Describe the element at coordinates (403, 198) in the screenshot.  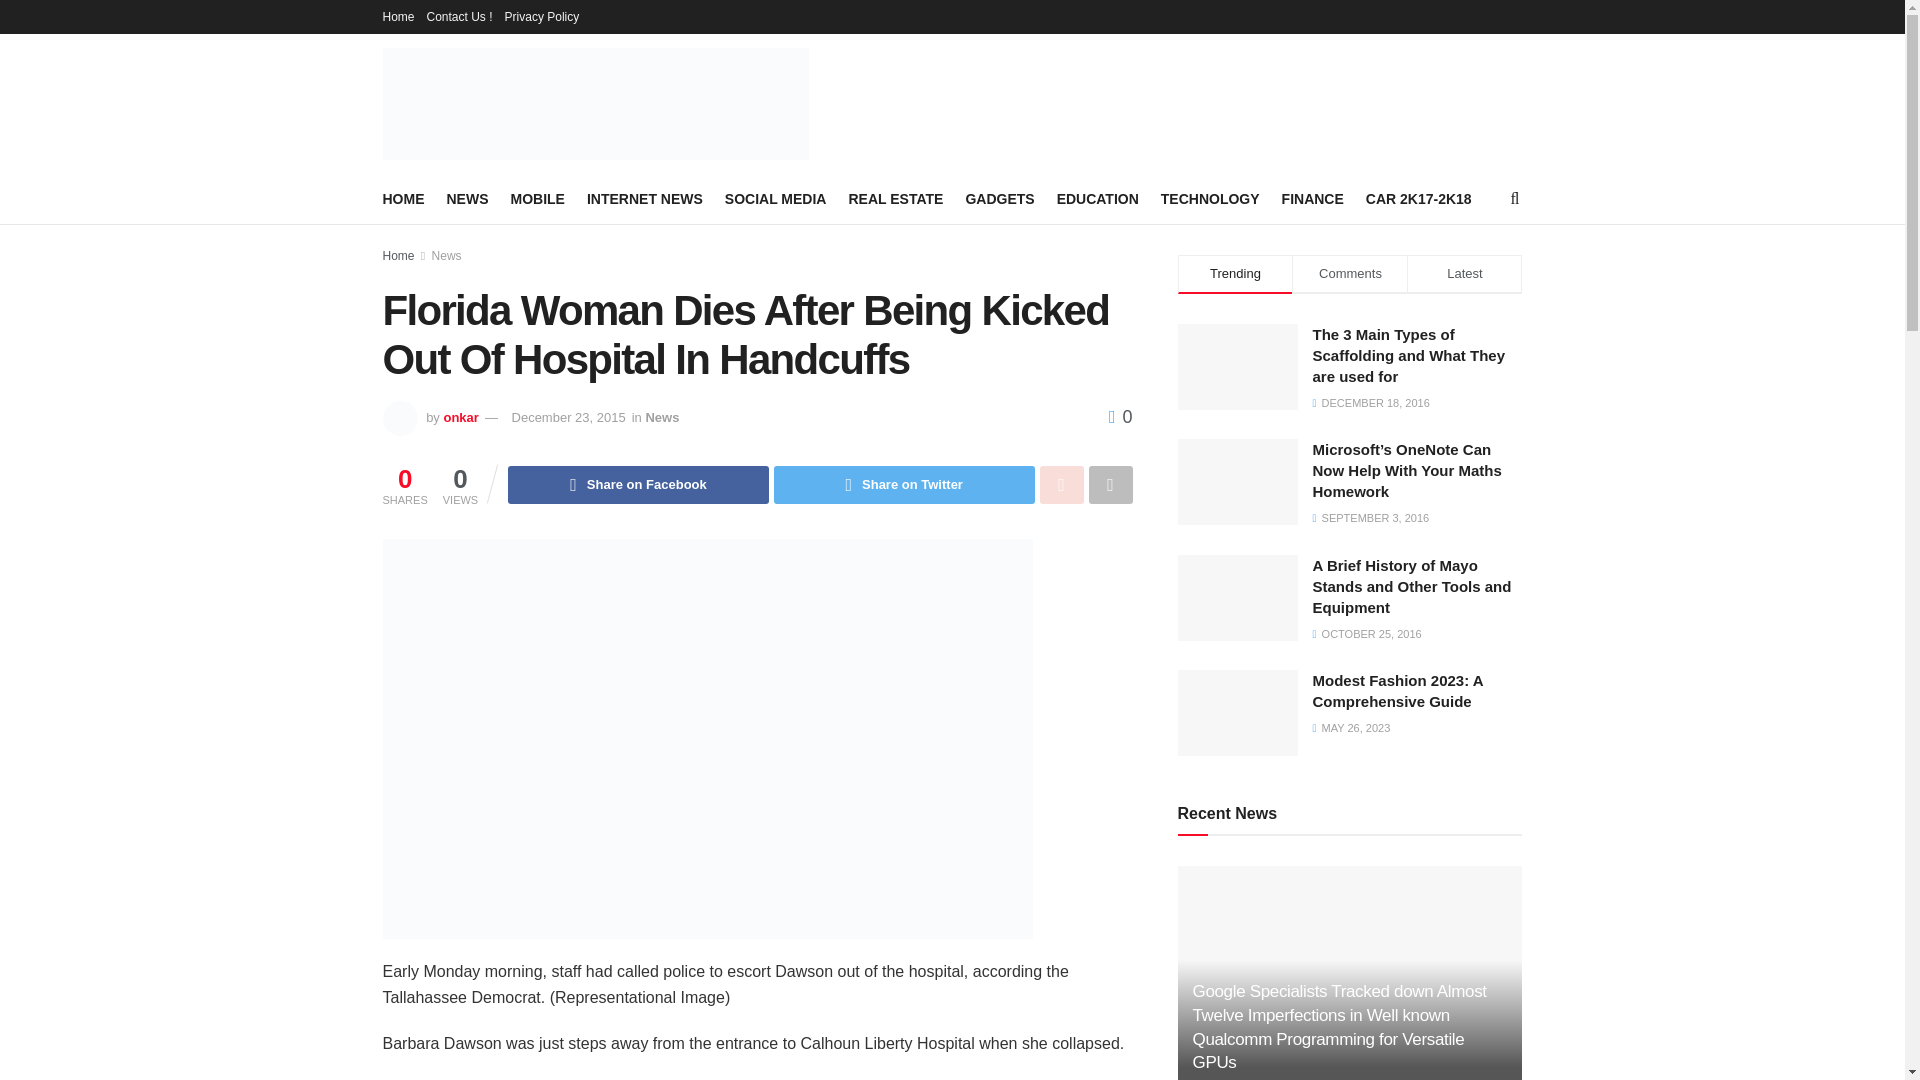
I see `HOME` at that location.